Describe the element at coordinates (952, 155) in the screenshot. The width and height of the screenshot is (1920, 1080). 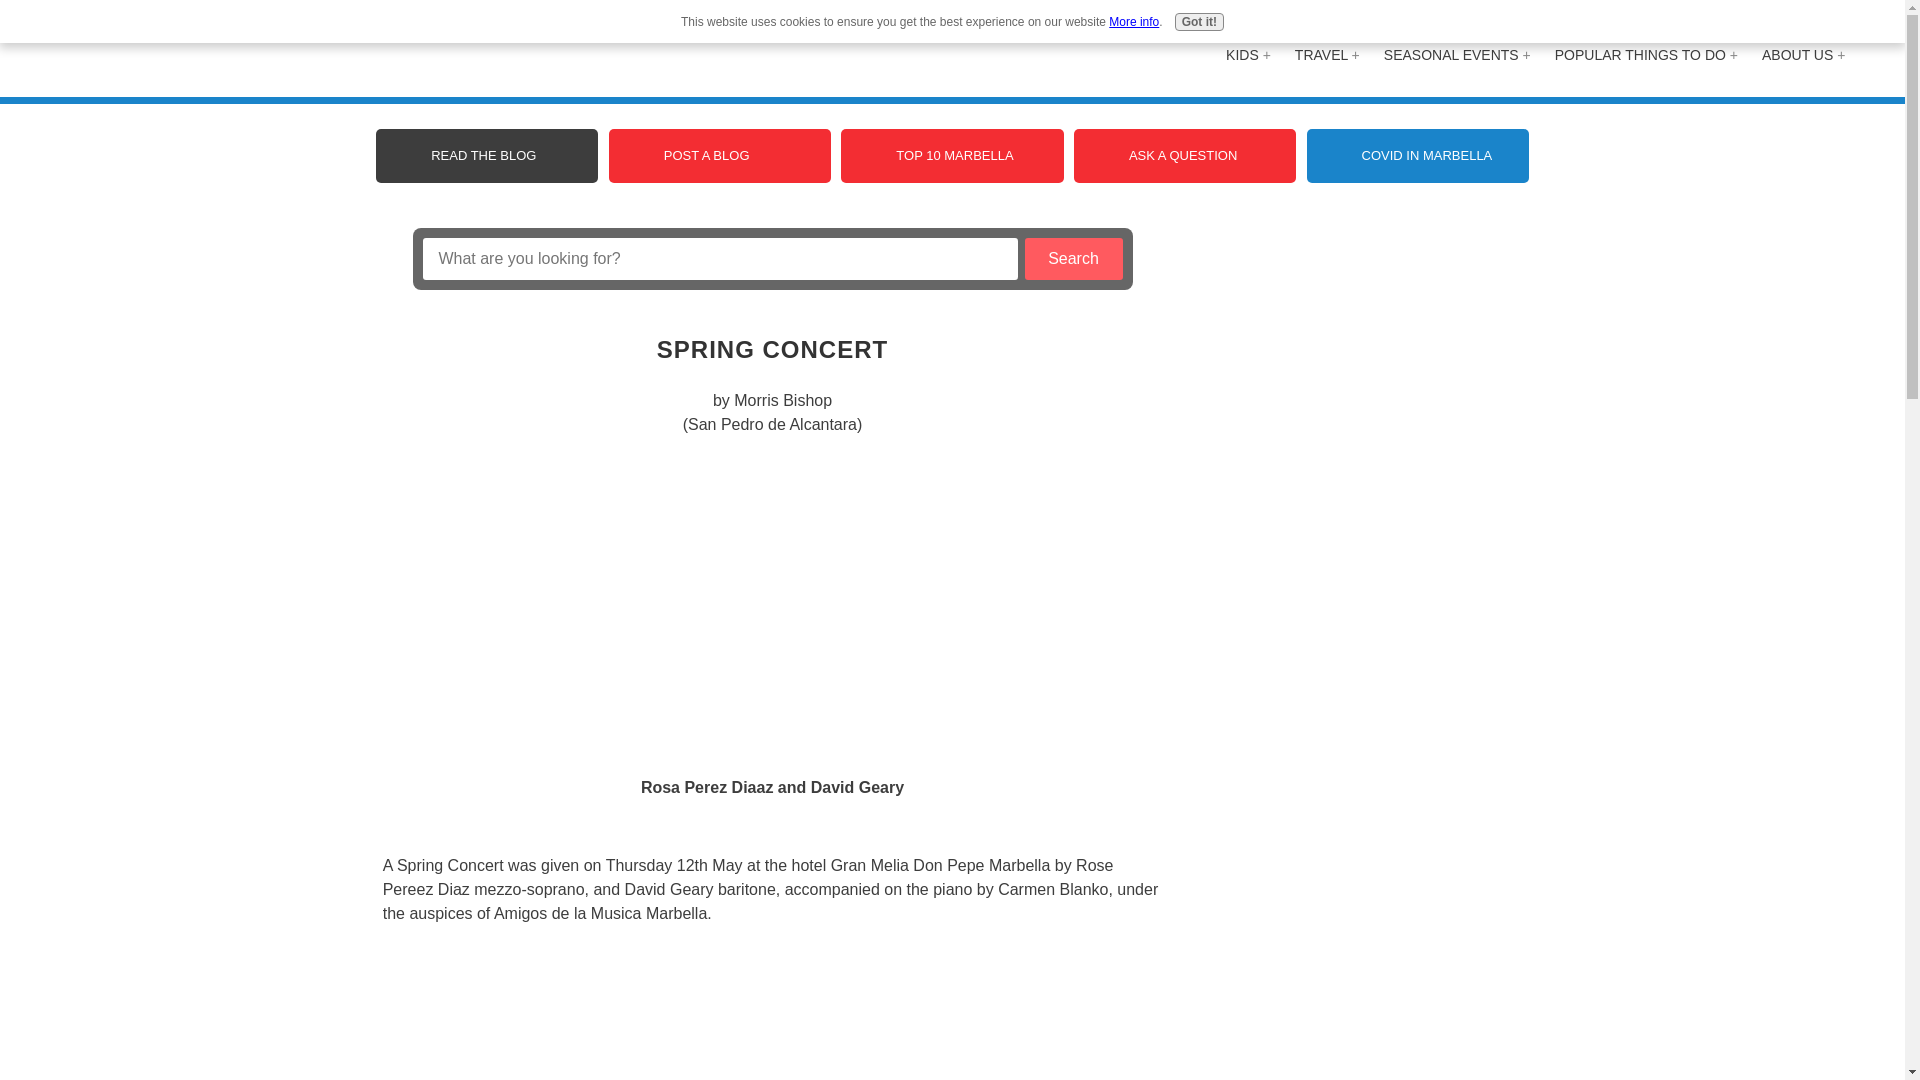
I see `TOP 10 MARBELLA` at that location.